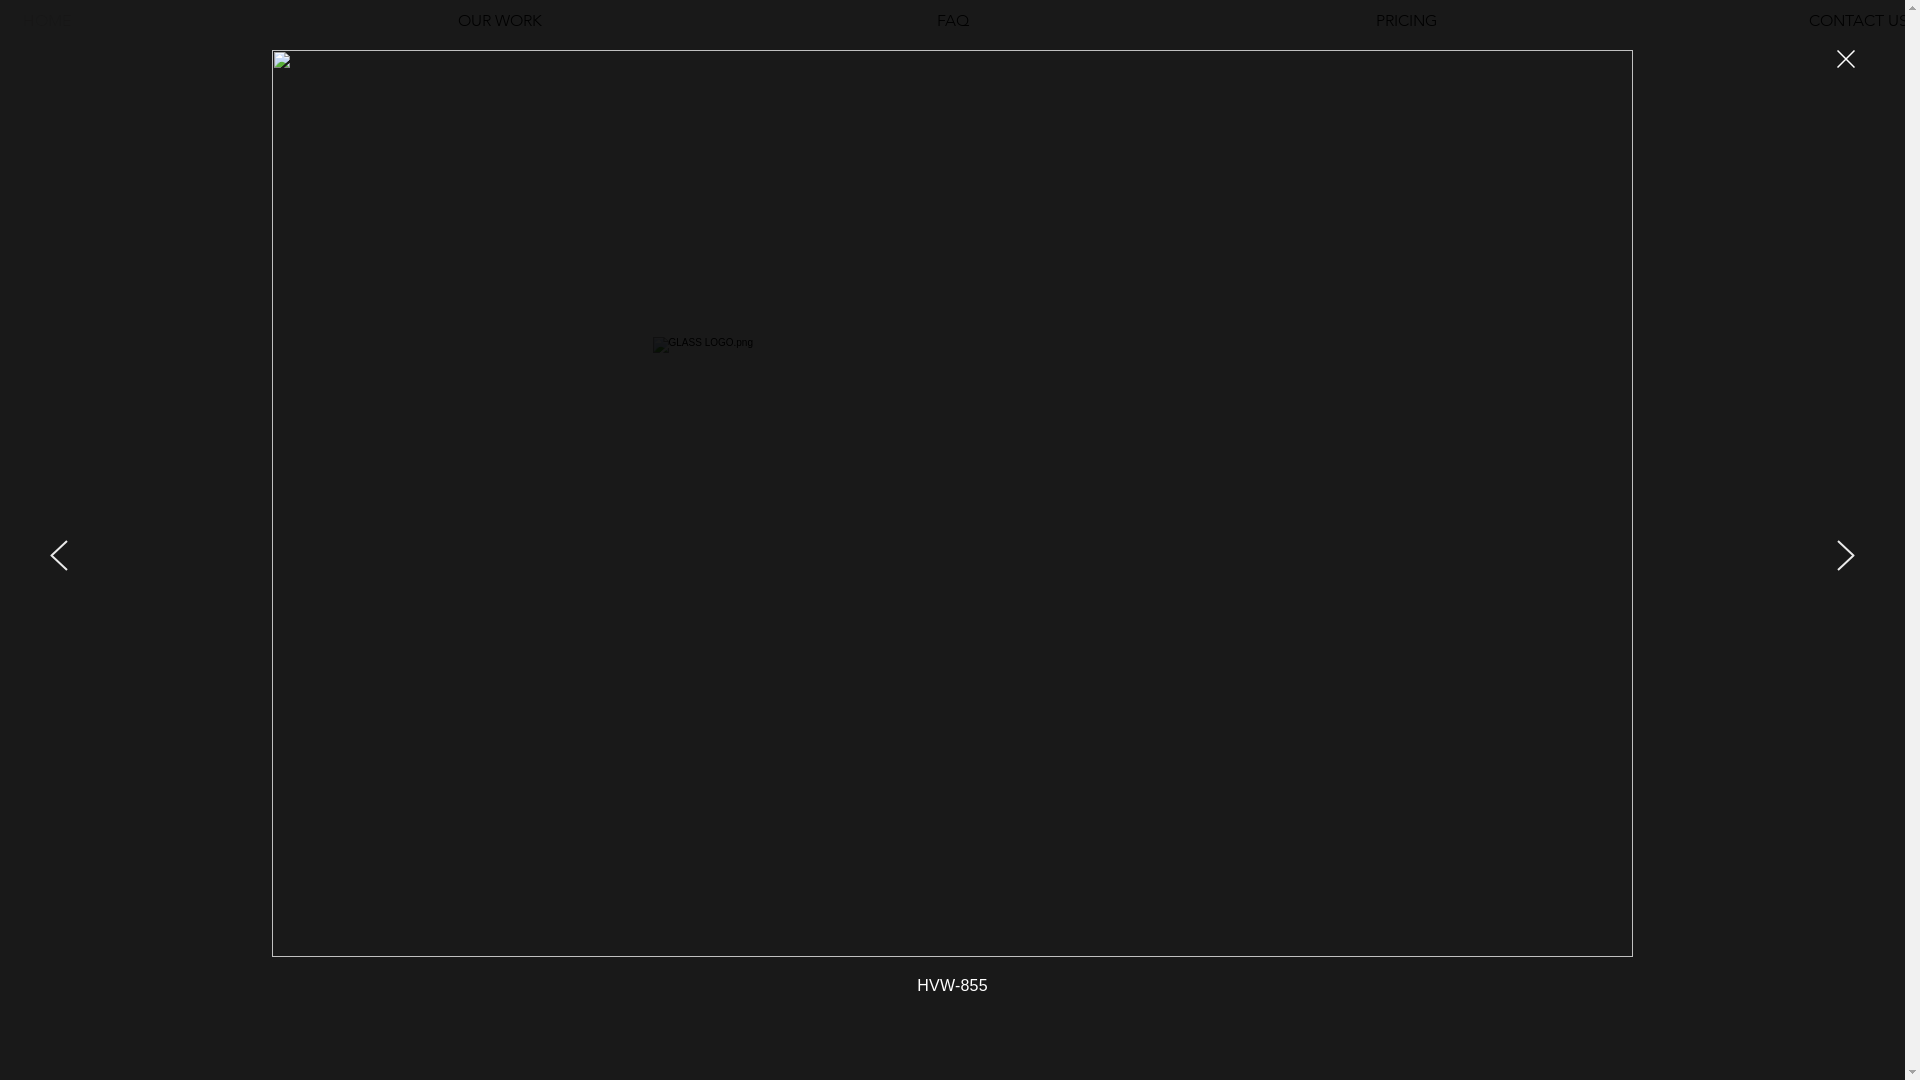  What do you see at coordinates (1406, 20) in the screenshot?
I see `PRICING` at bounding box center [1406, 20].